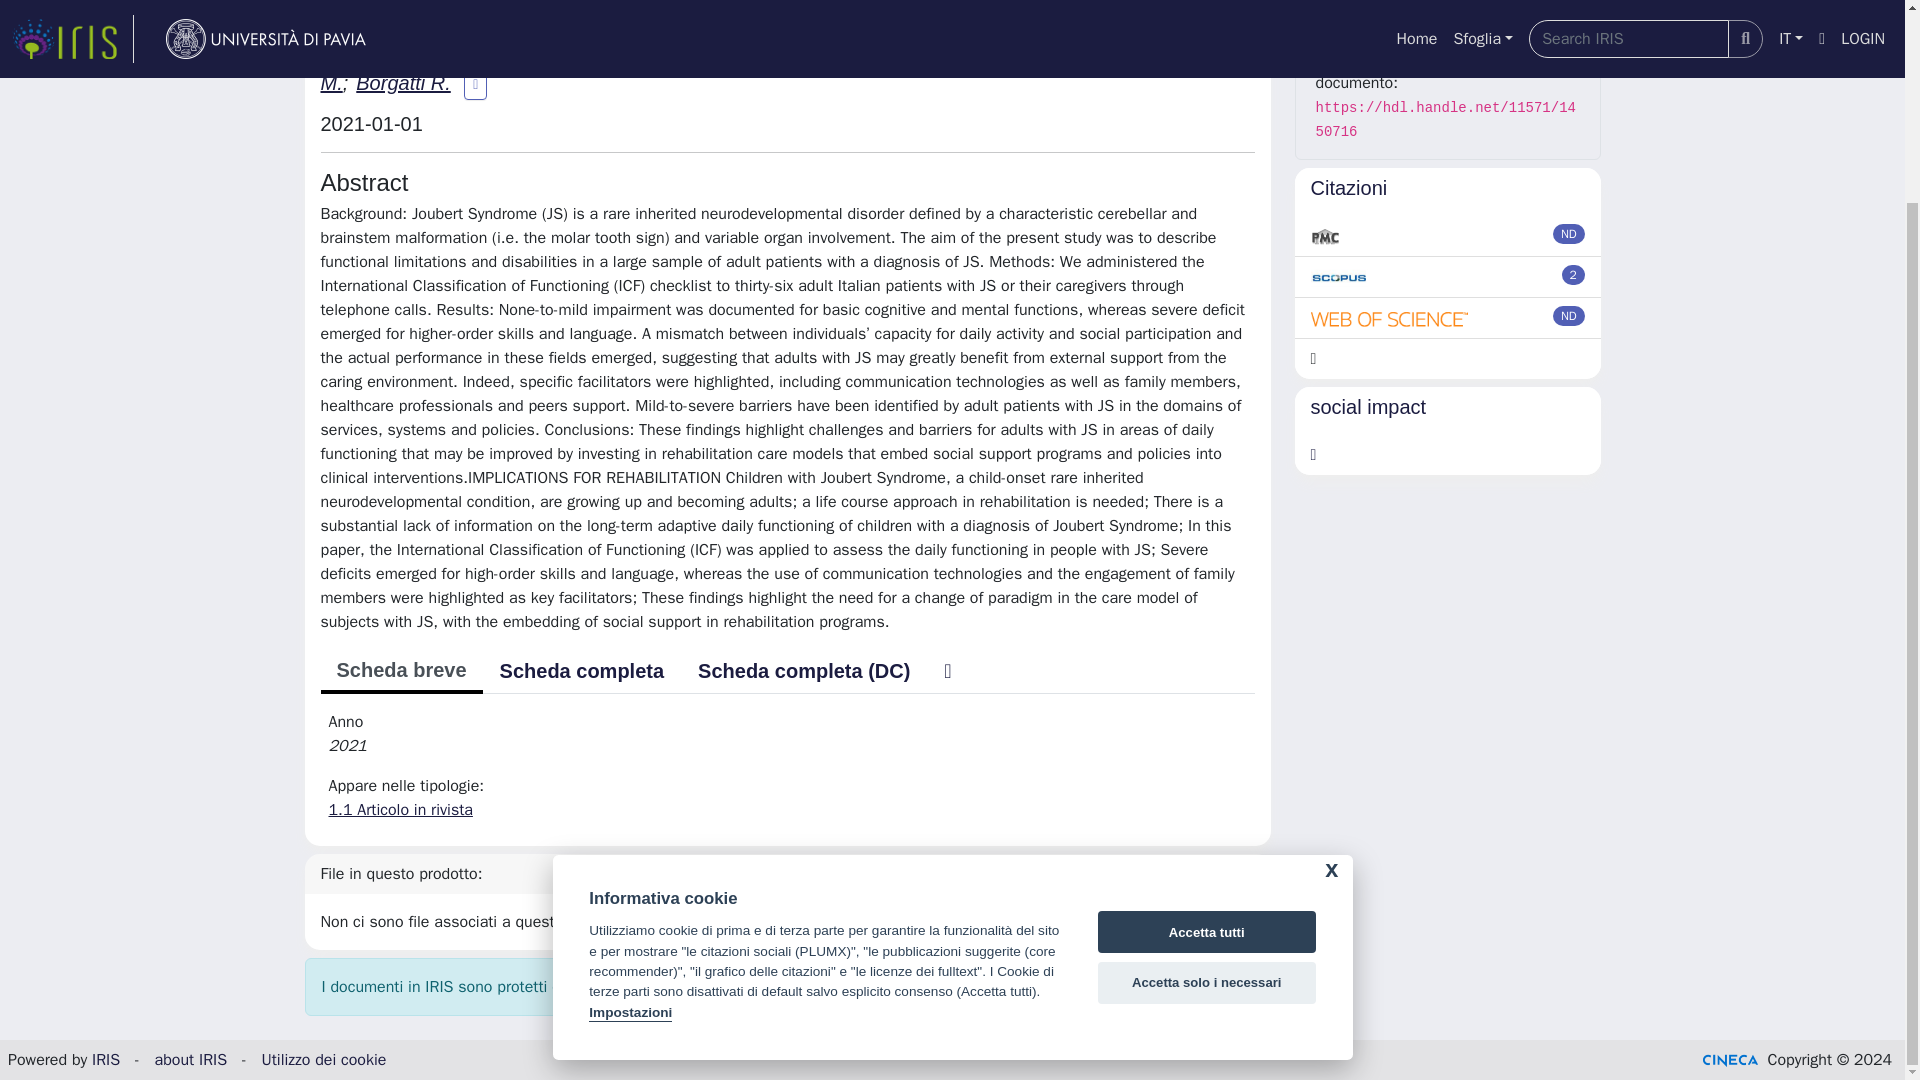 The height and width of the screenshot is (1080, 1920). Describe the element at coordinates (633, 52) in the screenshot. I see `Provenzi L.` at that location.